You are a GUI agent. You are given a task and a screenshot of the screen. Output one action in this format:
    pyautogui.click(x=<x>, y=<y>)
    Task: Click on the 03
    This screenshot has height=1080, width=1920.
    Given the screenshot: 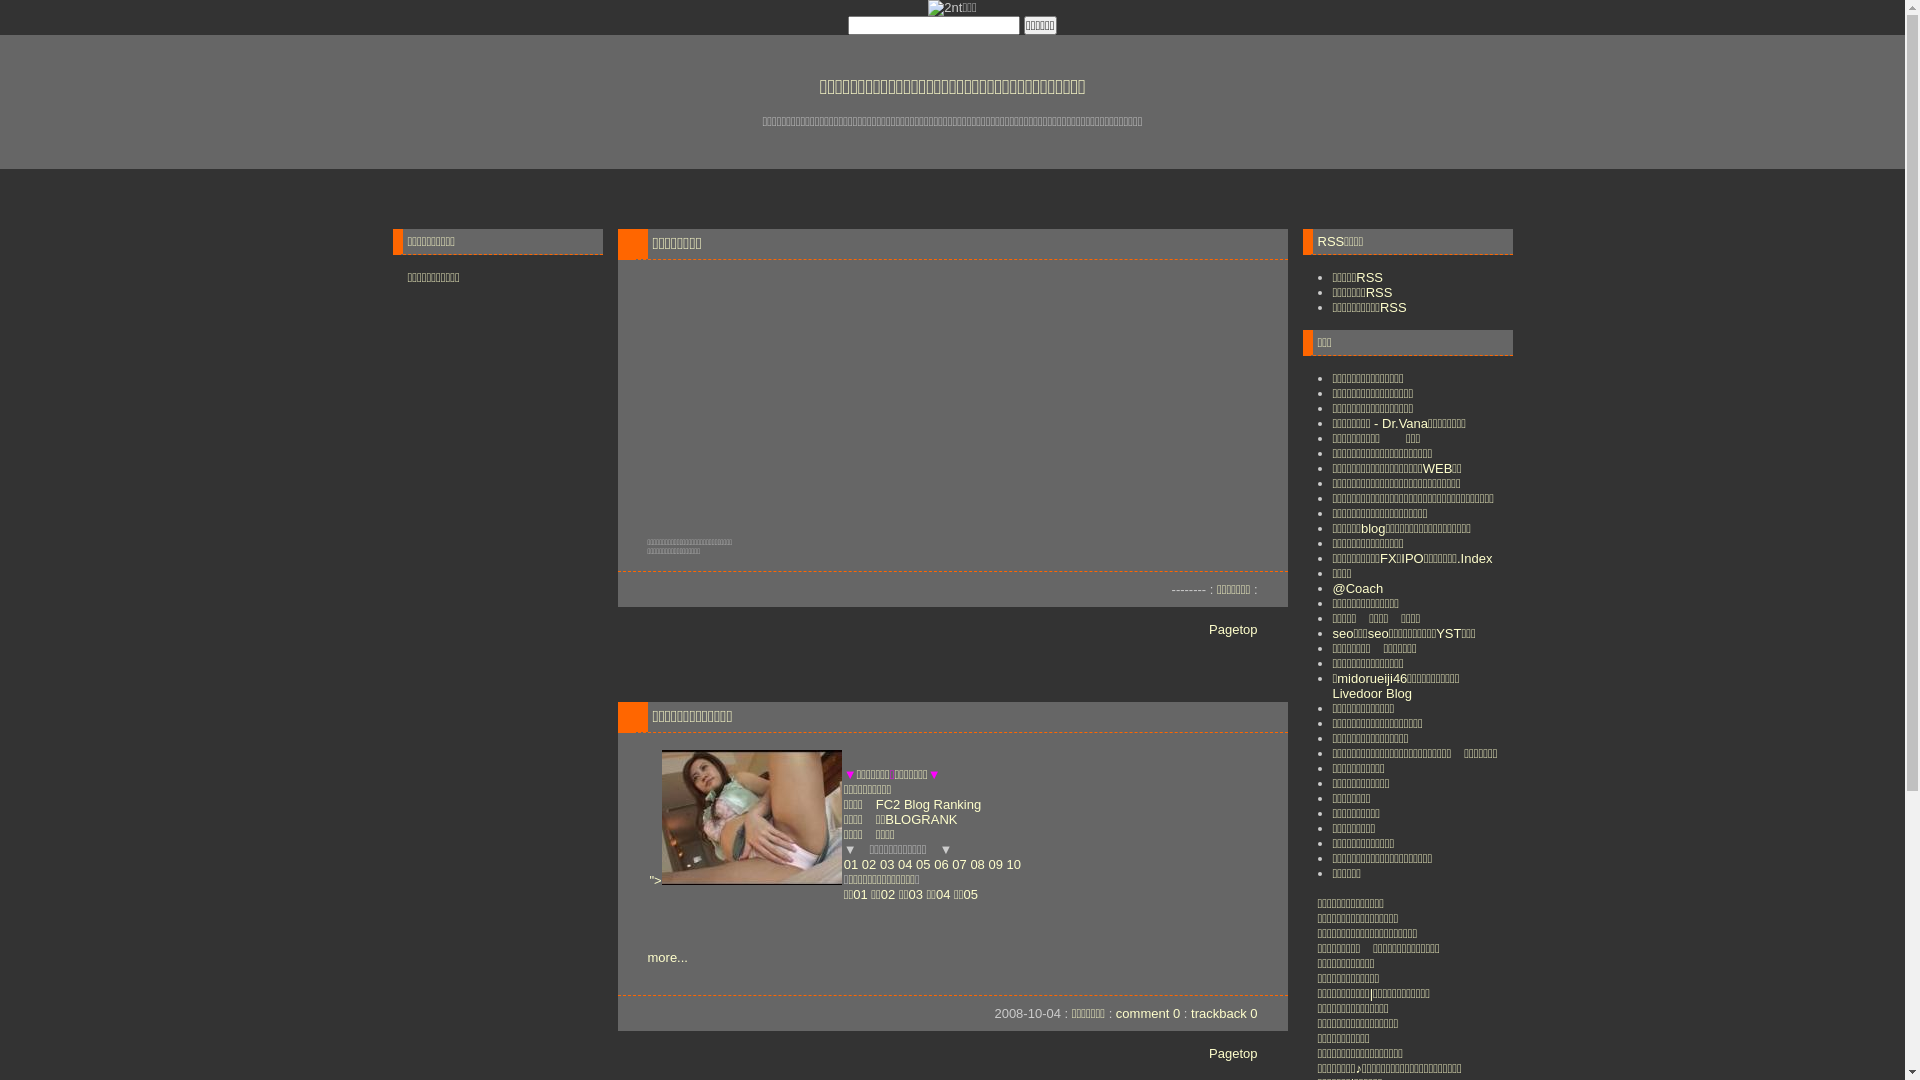 What is the action you would take?
    pyautogui.click(x=887, y=864)
    